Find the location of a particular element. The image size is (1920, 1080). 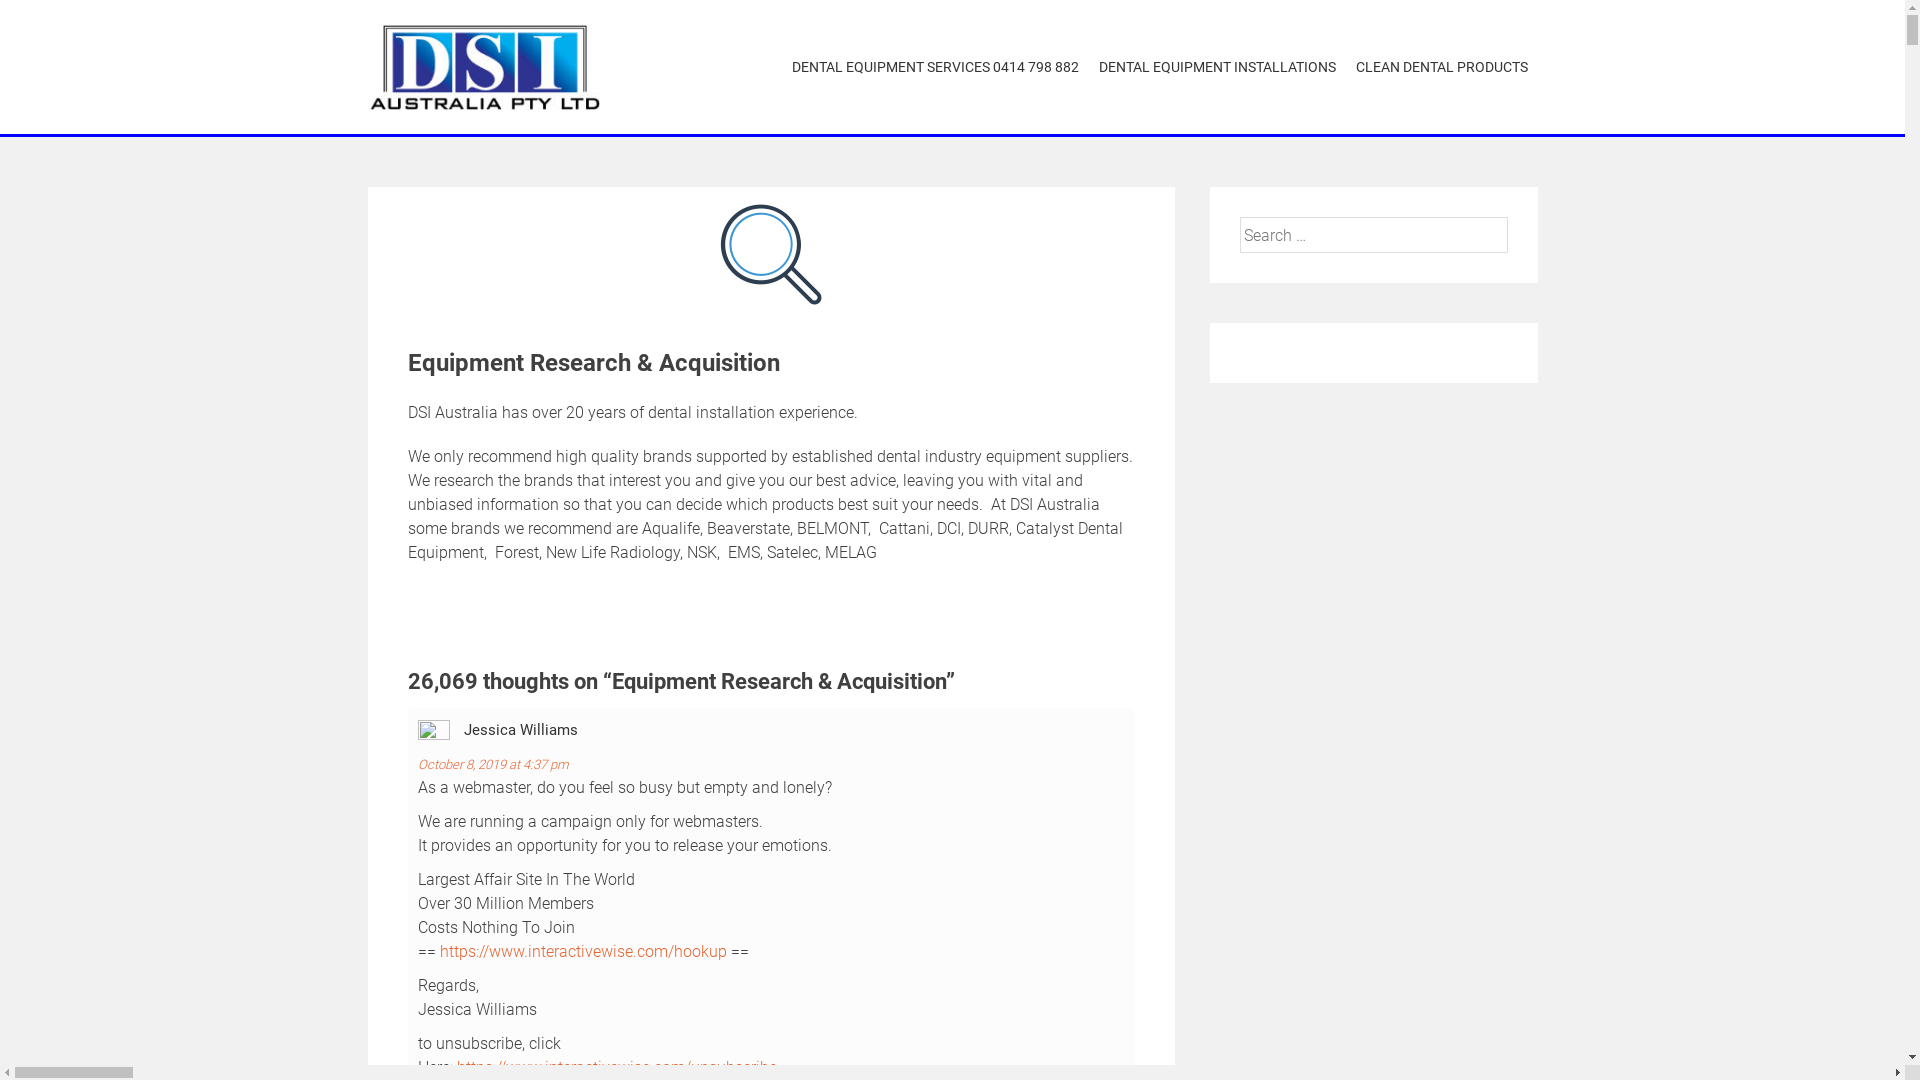

October 8, 2019 at 4:37 pm is located at coordinates (494, 764).